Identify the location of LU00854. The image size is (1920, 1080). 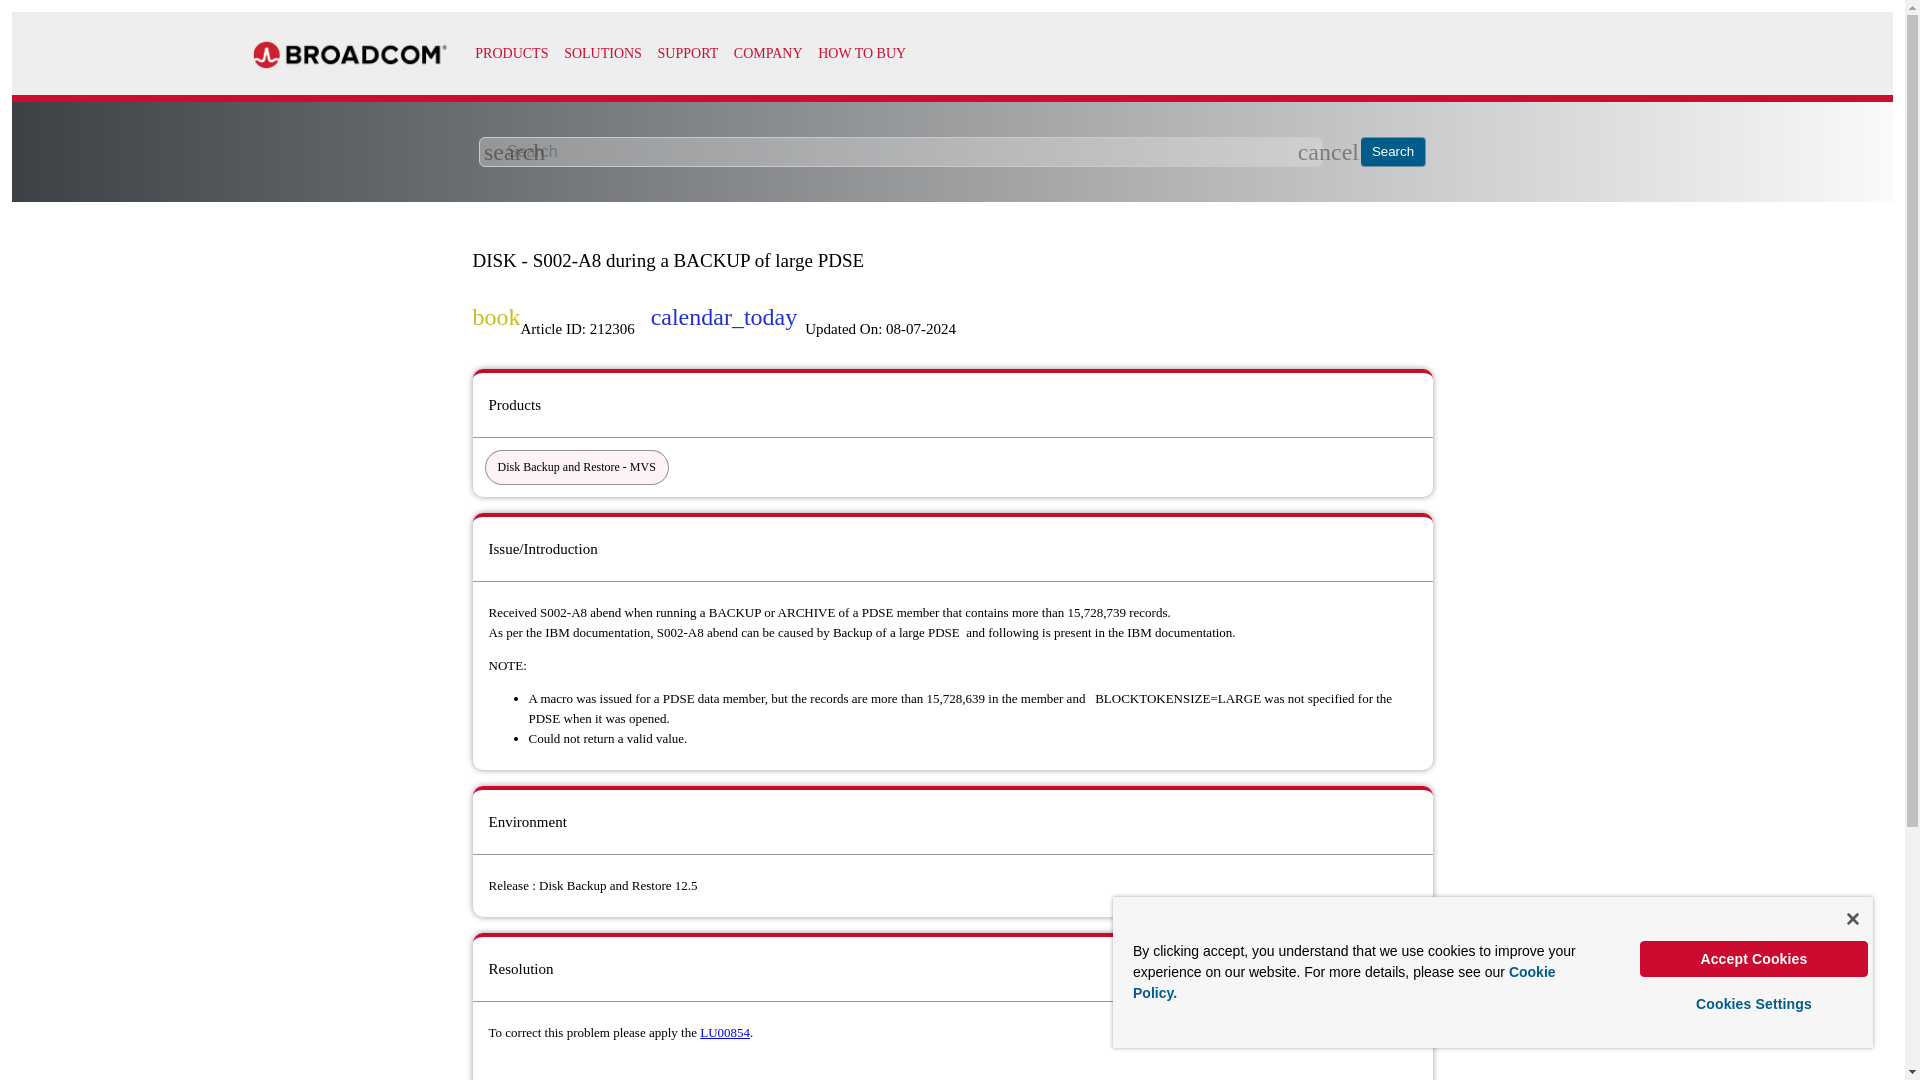
(725, 1032).